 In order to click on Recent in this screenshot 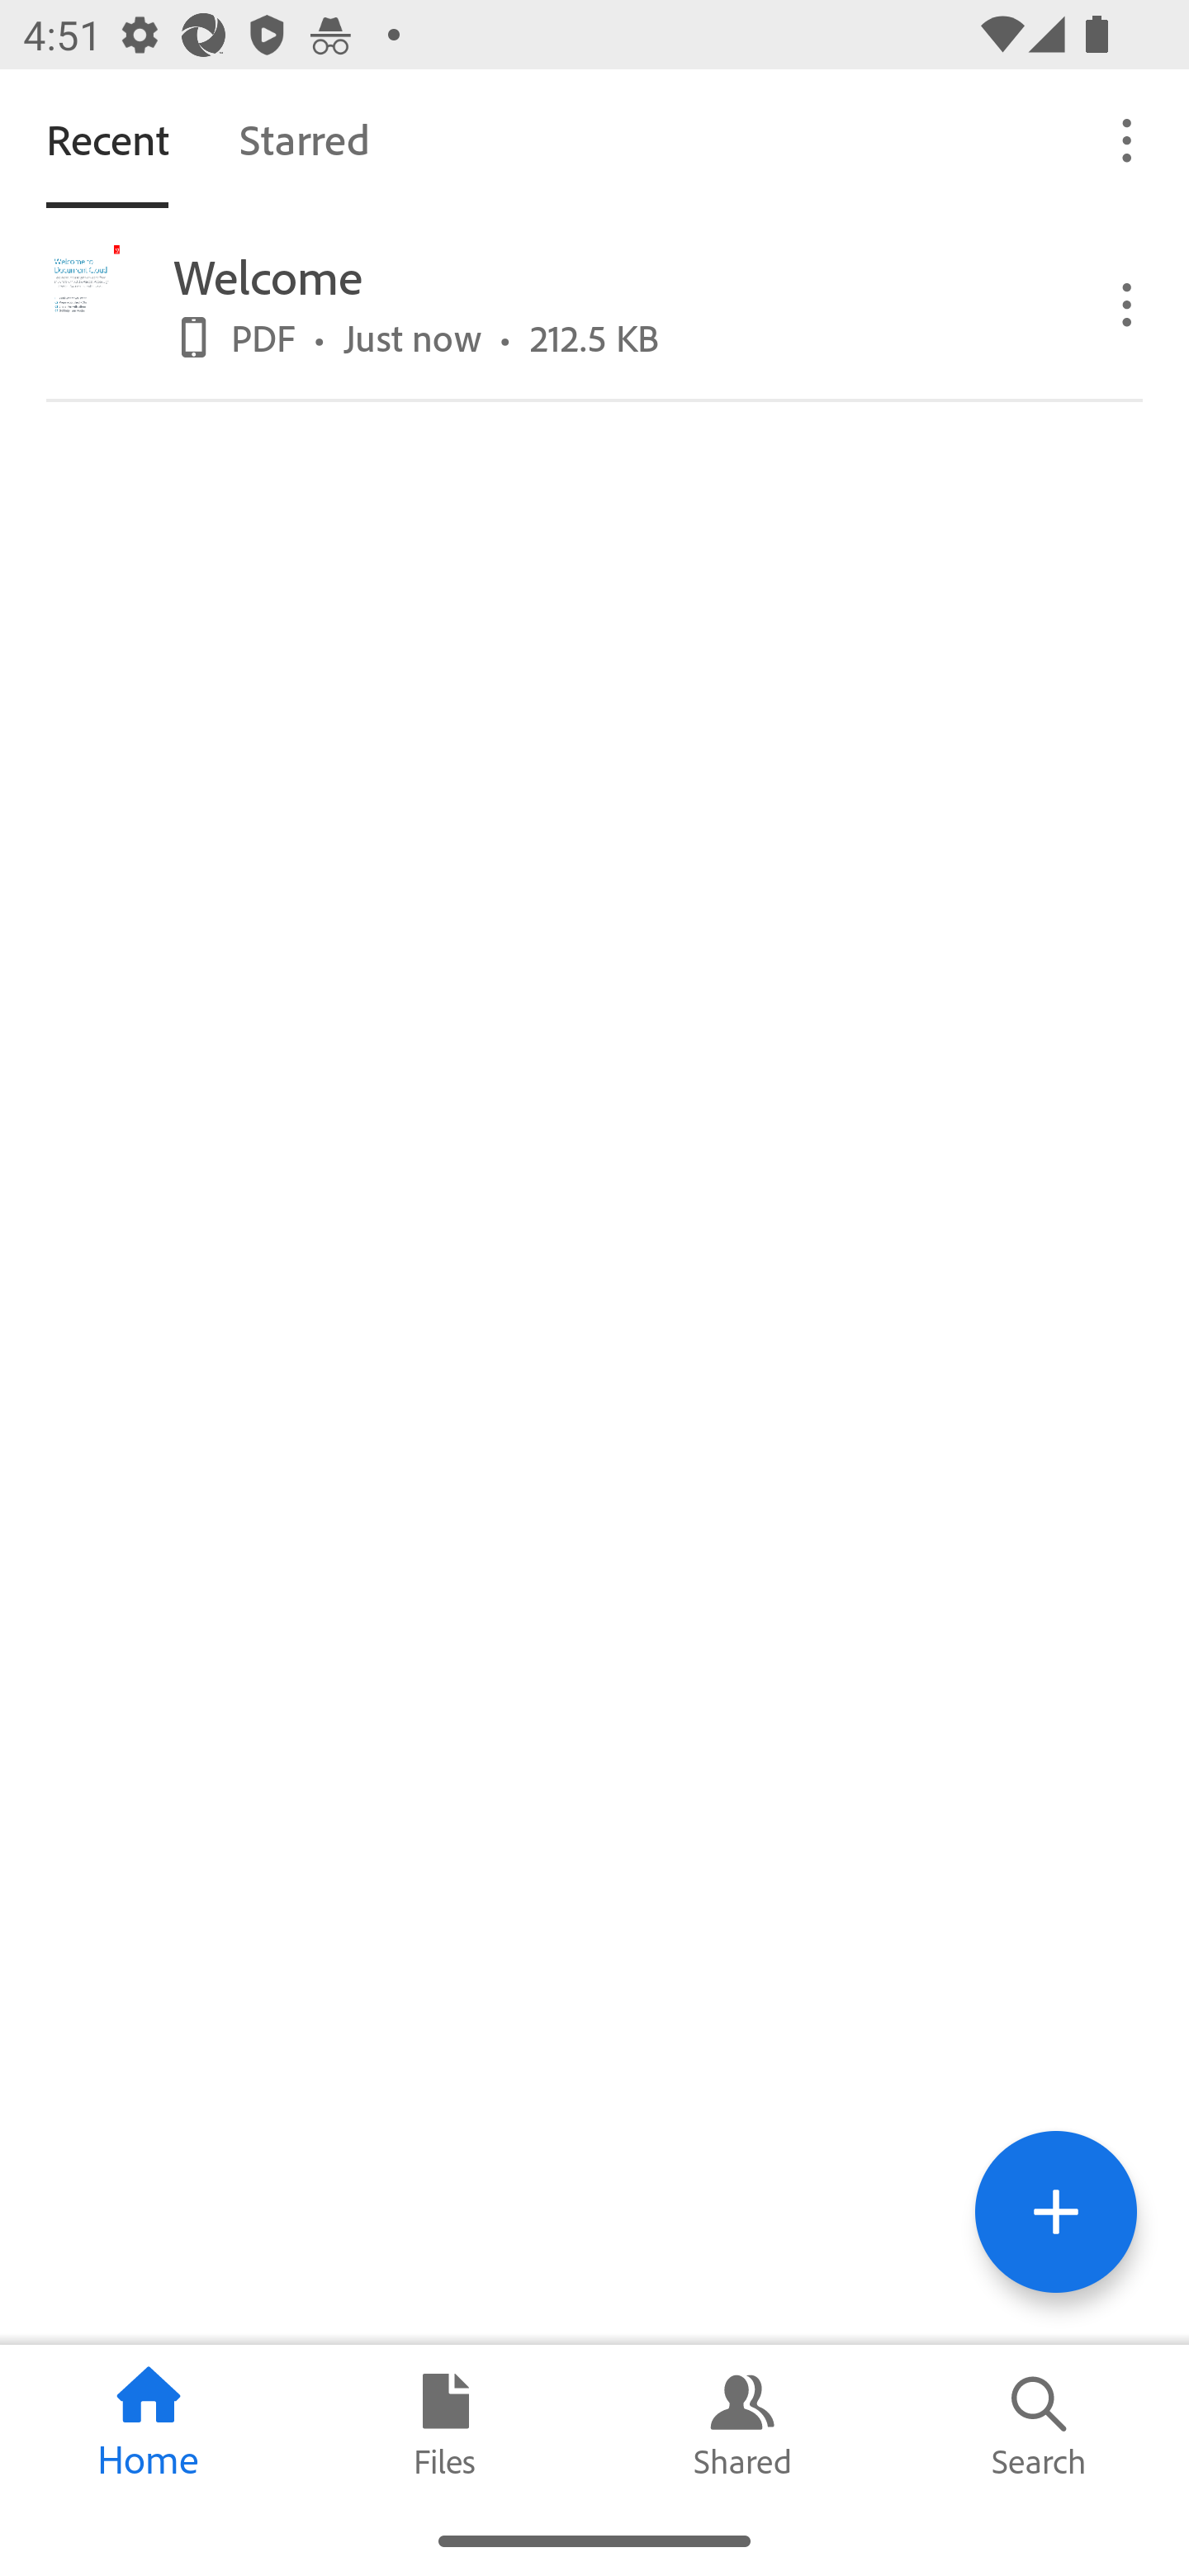, I will do `click(107, 139)`.